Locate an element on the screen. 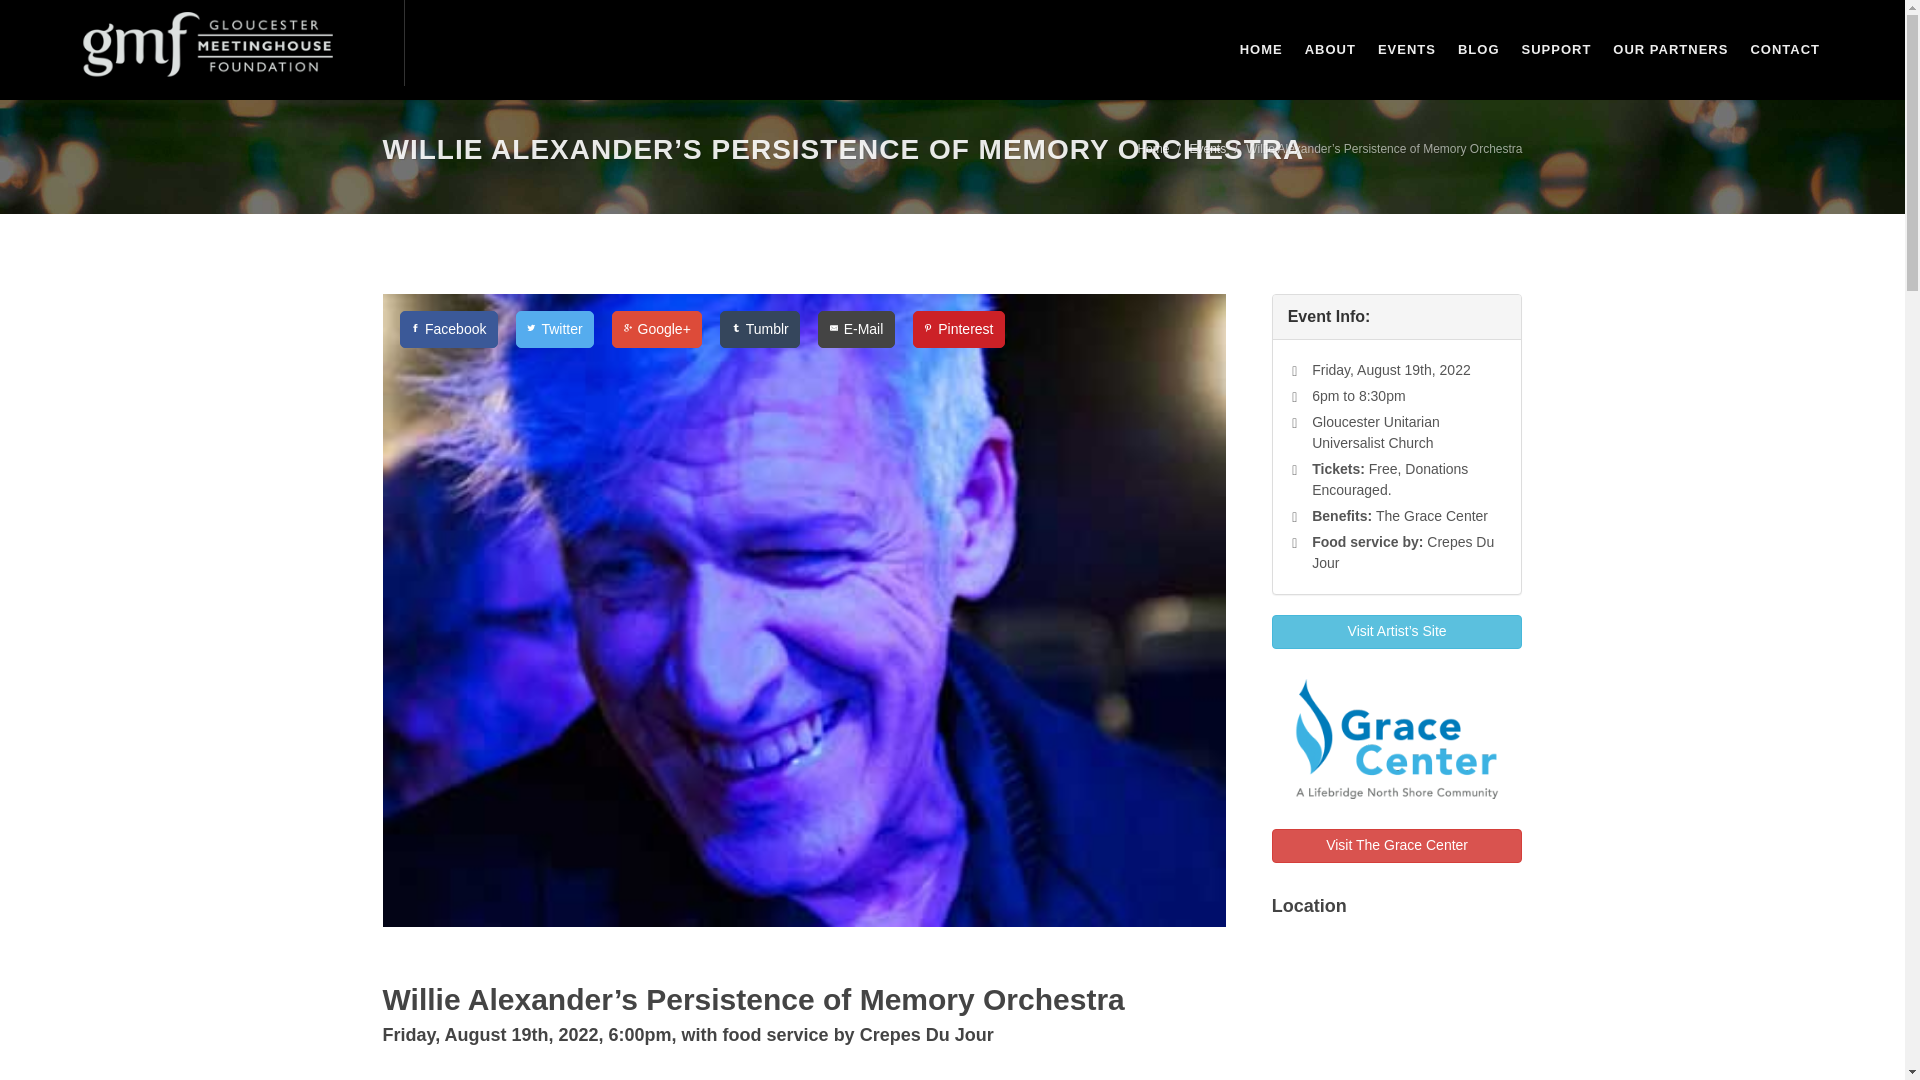 The height and width of the screenshot is (1080, 1920). OUR PARTNERS is located at coordinates (1670, 50).